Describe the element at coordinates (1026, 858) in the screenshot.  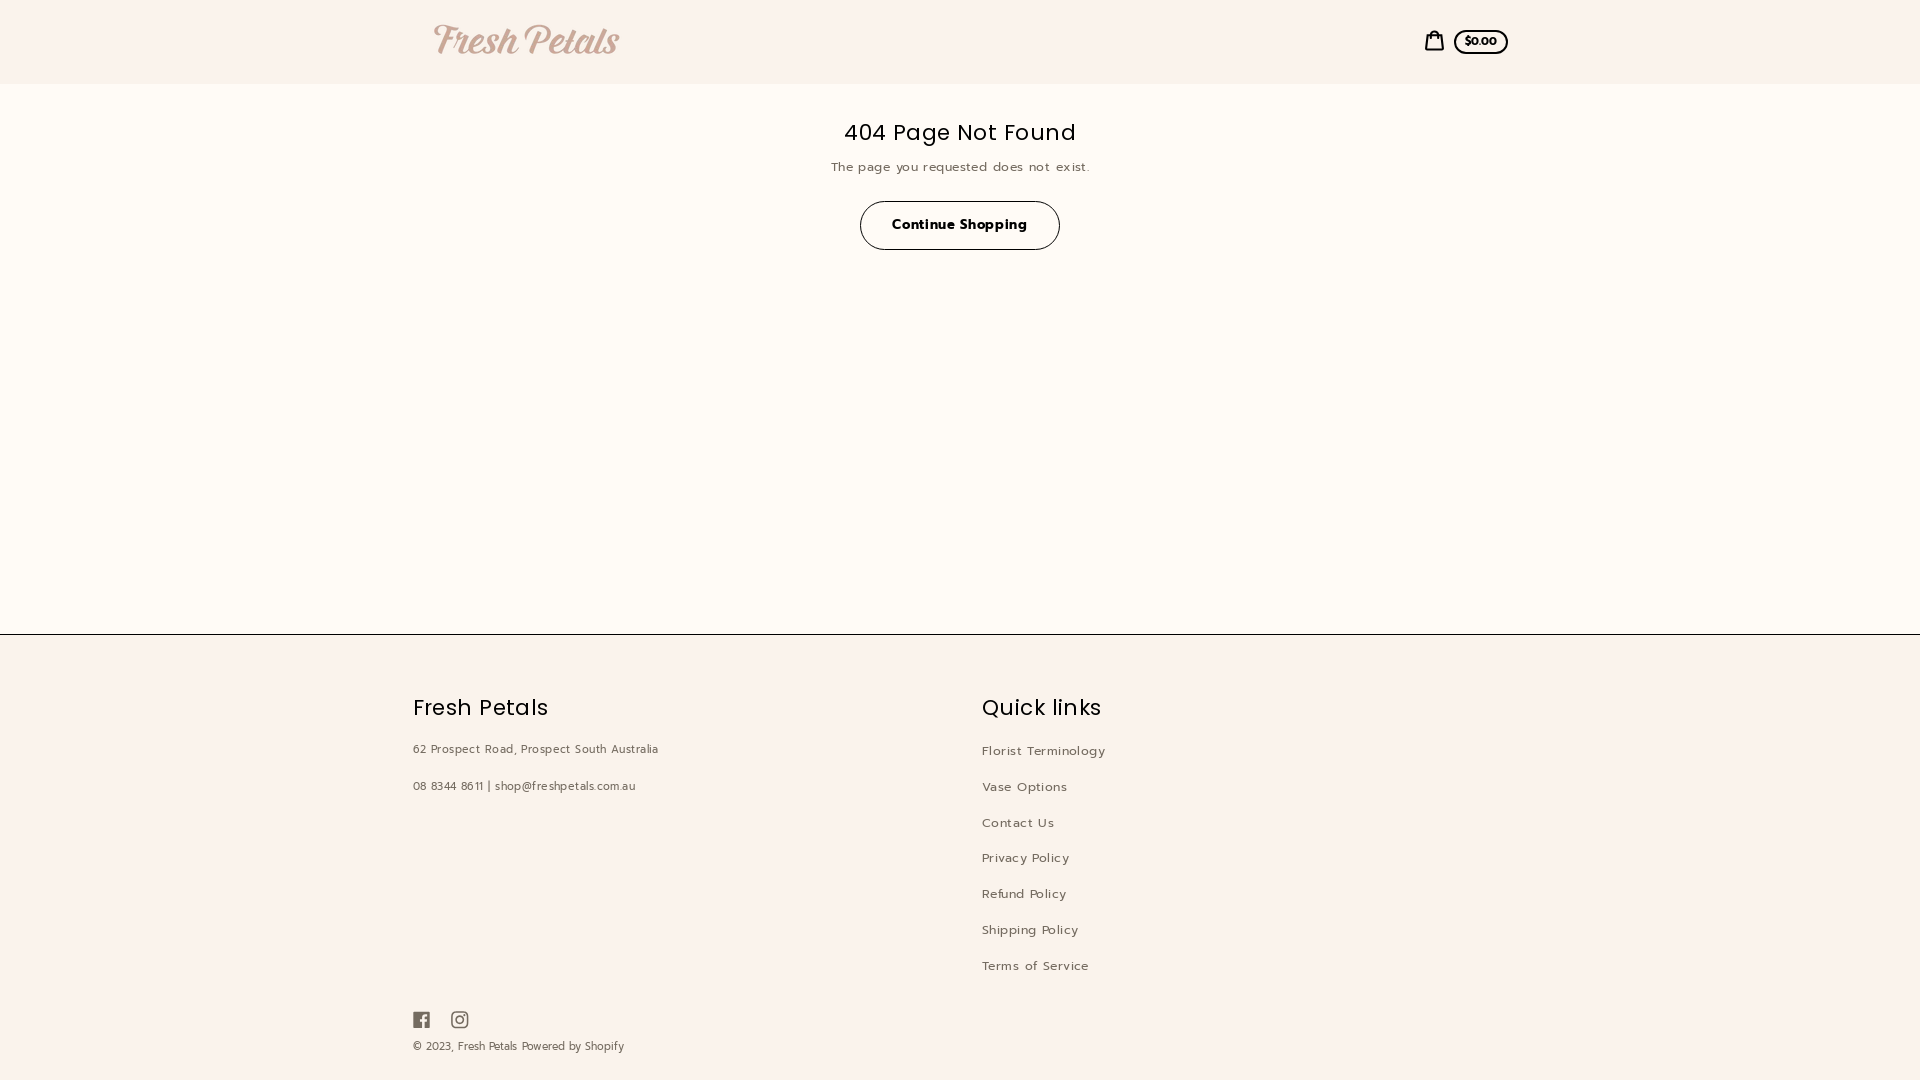
I see `Privacy Policy` at that location.